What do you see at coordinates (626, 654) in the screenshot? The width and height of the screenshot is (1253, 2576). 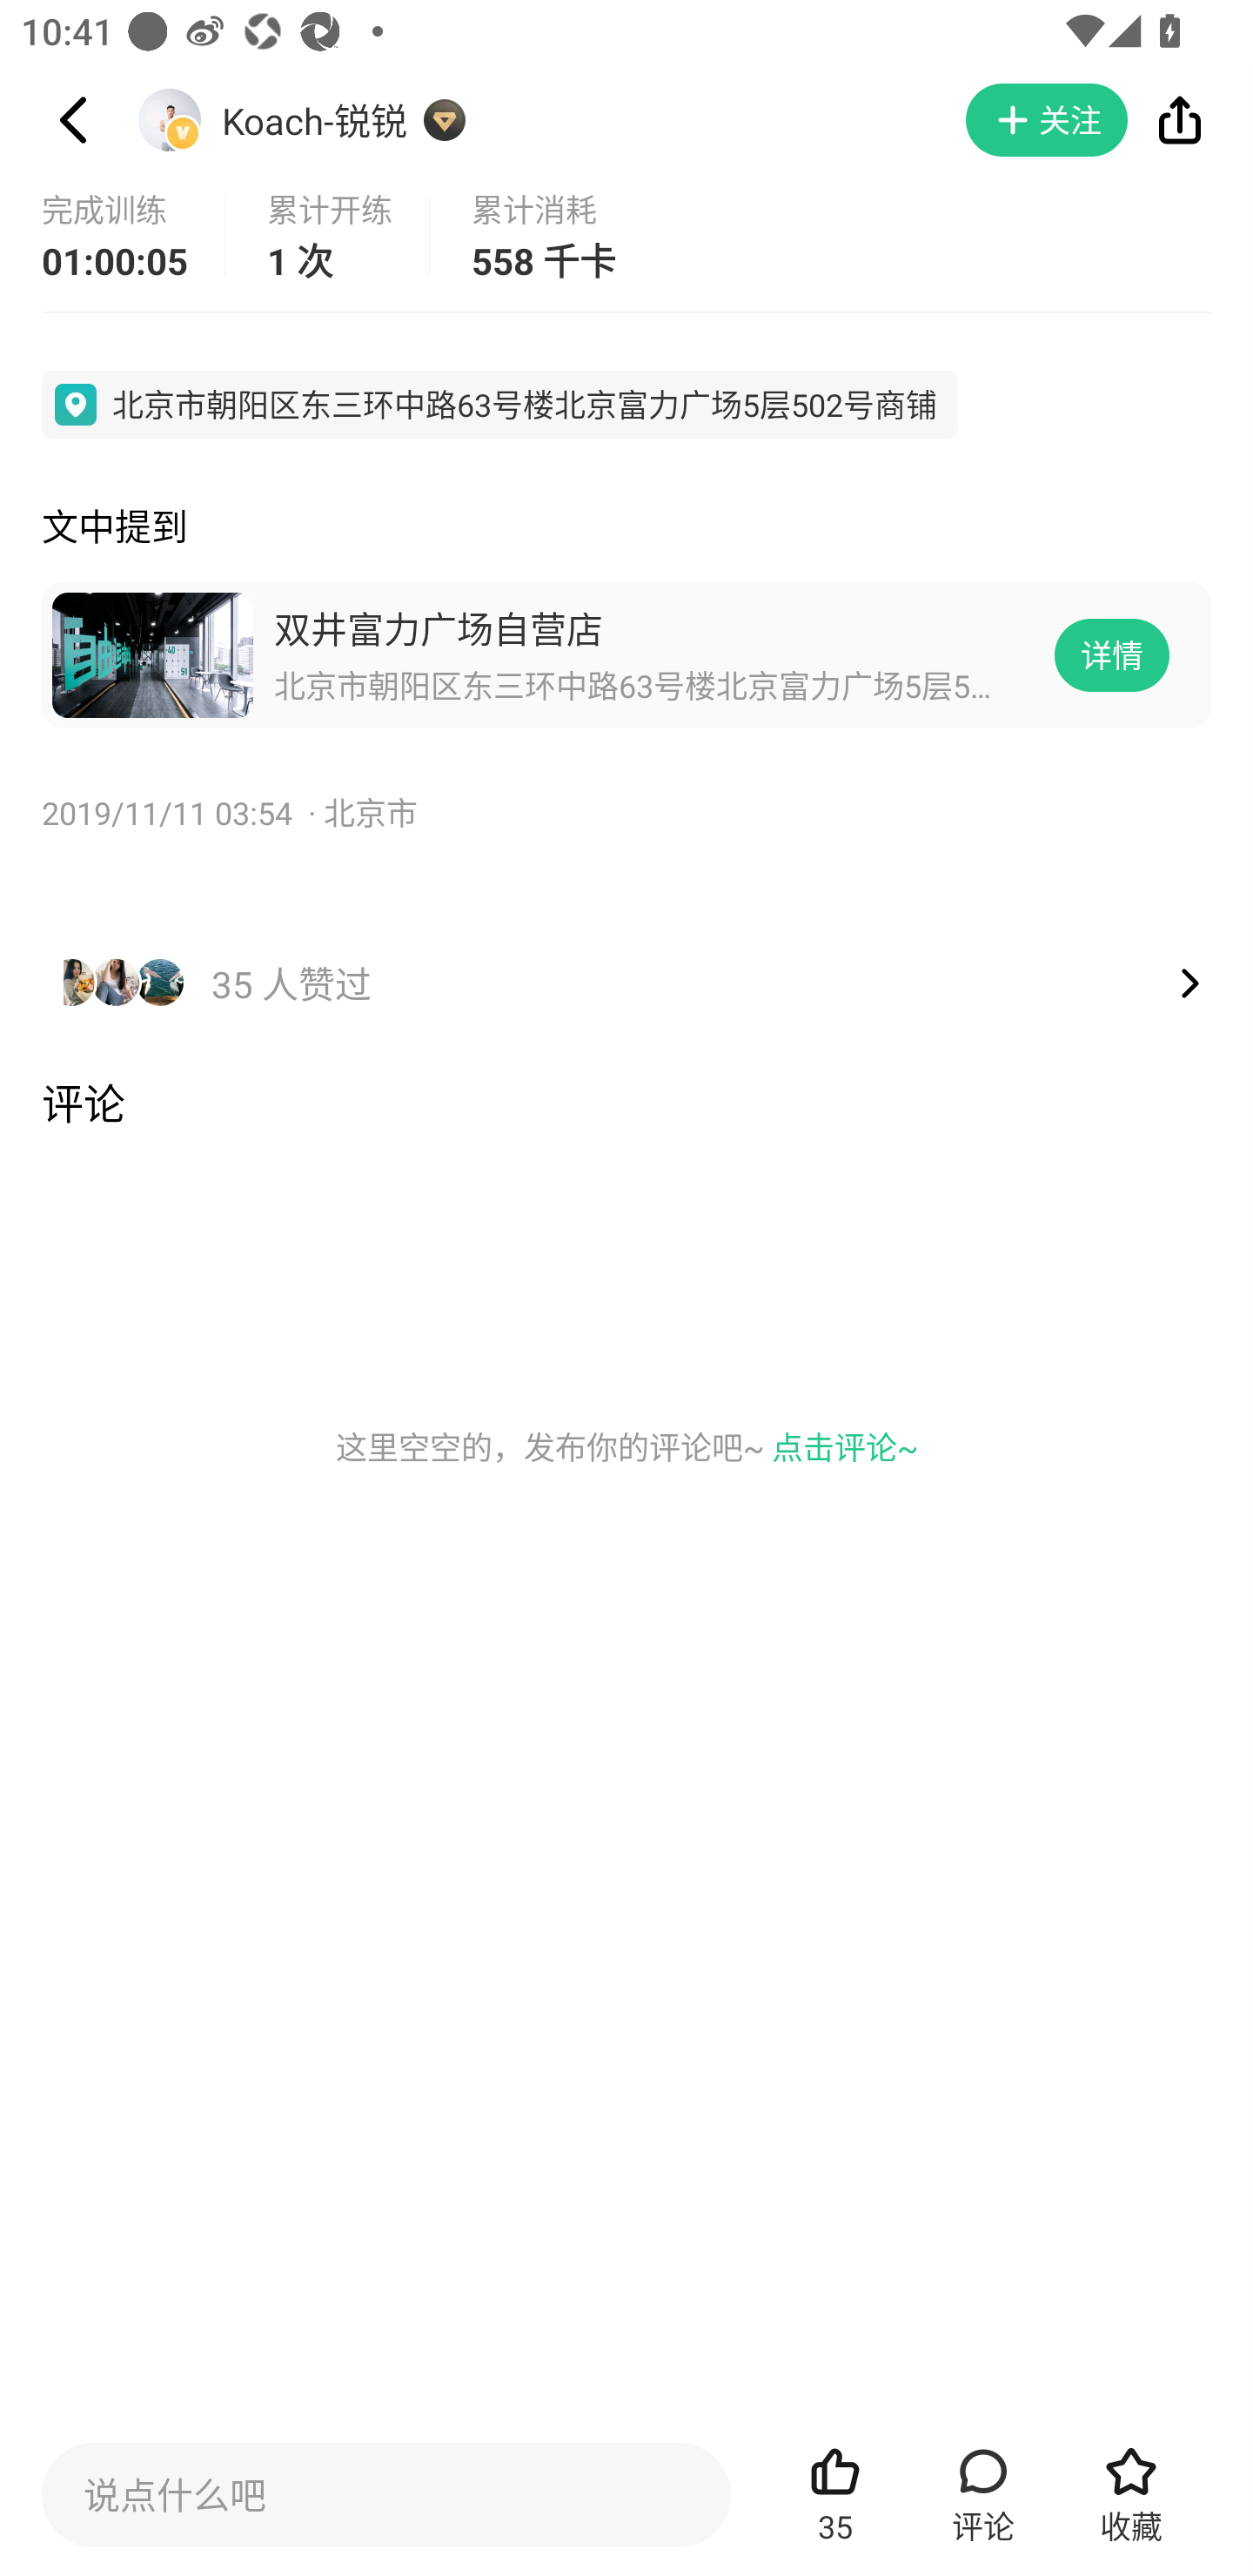 I see `双井富力广场自营店 北京市朝阳区东三环中路63号楼北京富力广场5层502号商铺 详情` at bounding box center [626, 654].